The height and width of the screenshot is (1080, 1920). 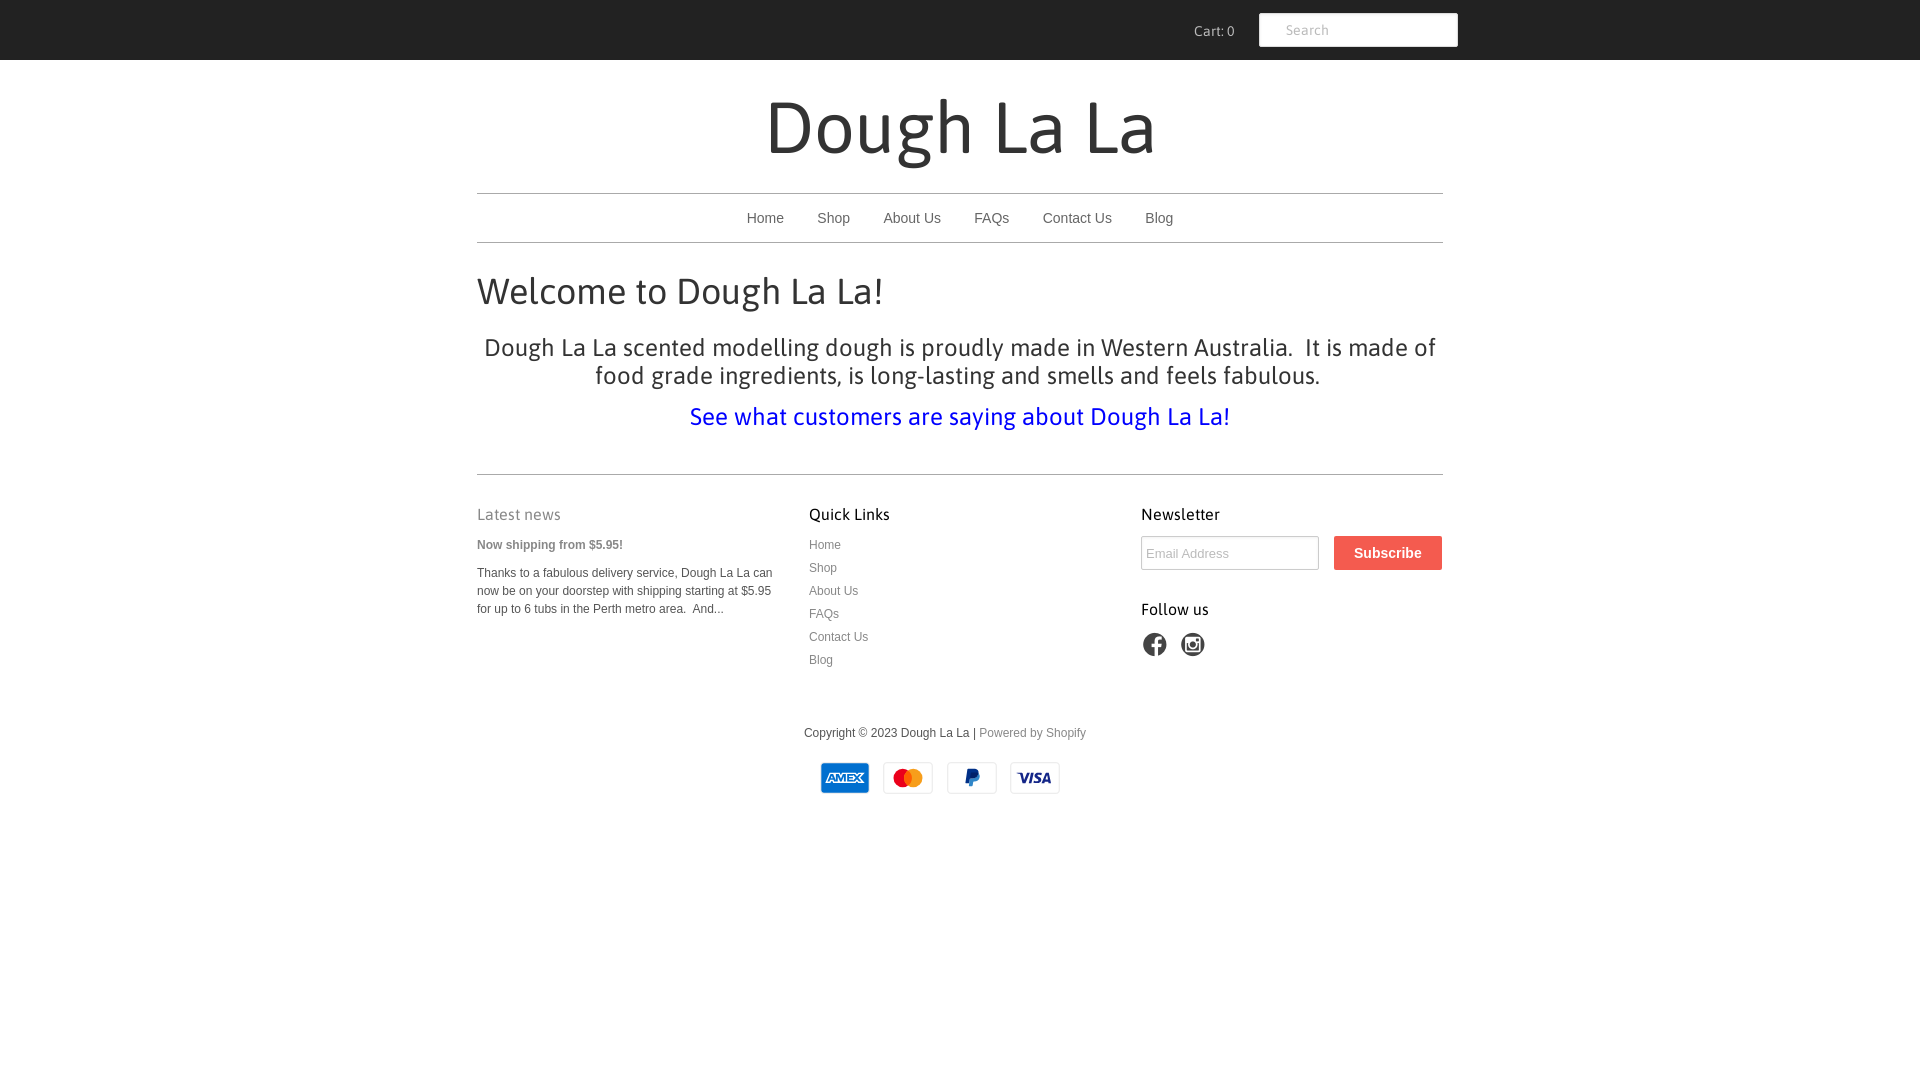 I want to click on About Us, so click(x=834, y=591).